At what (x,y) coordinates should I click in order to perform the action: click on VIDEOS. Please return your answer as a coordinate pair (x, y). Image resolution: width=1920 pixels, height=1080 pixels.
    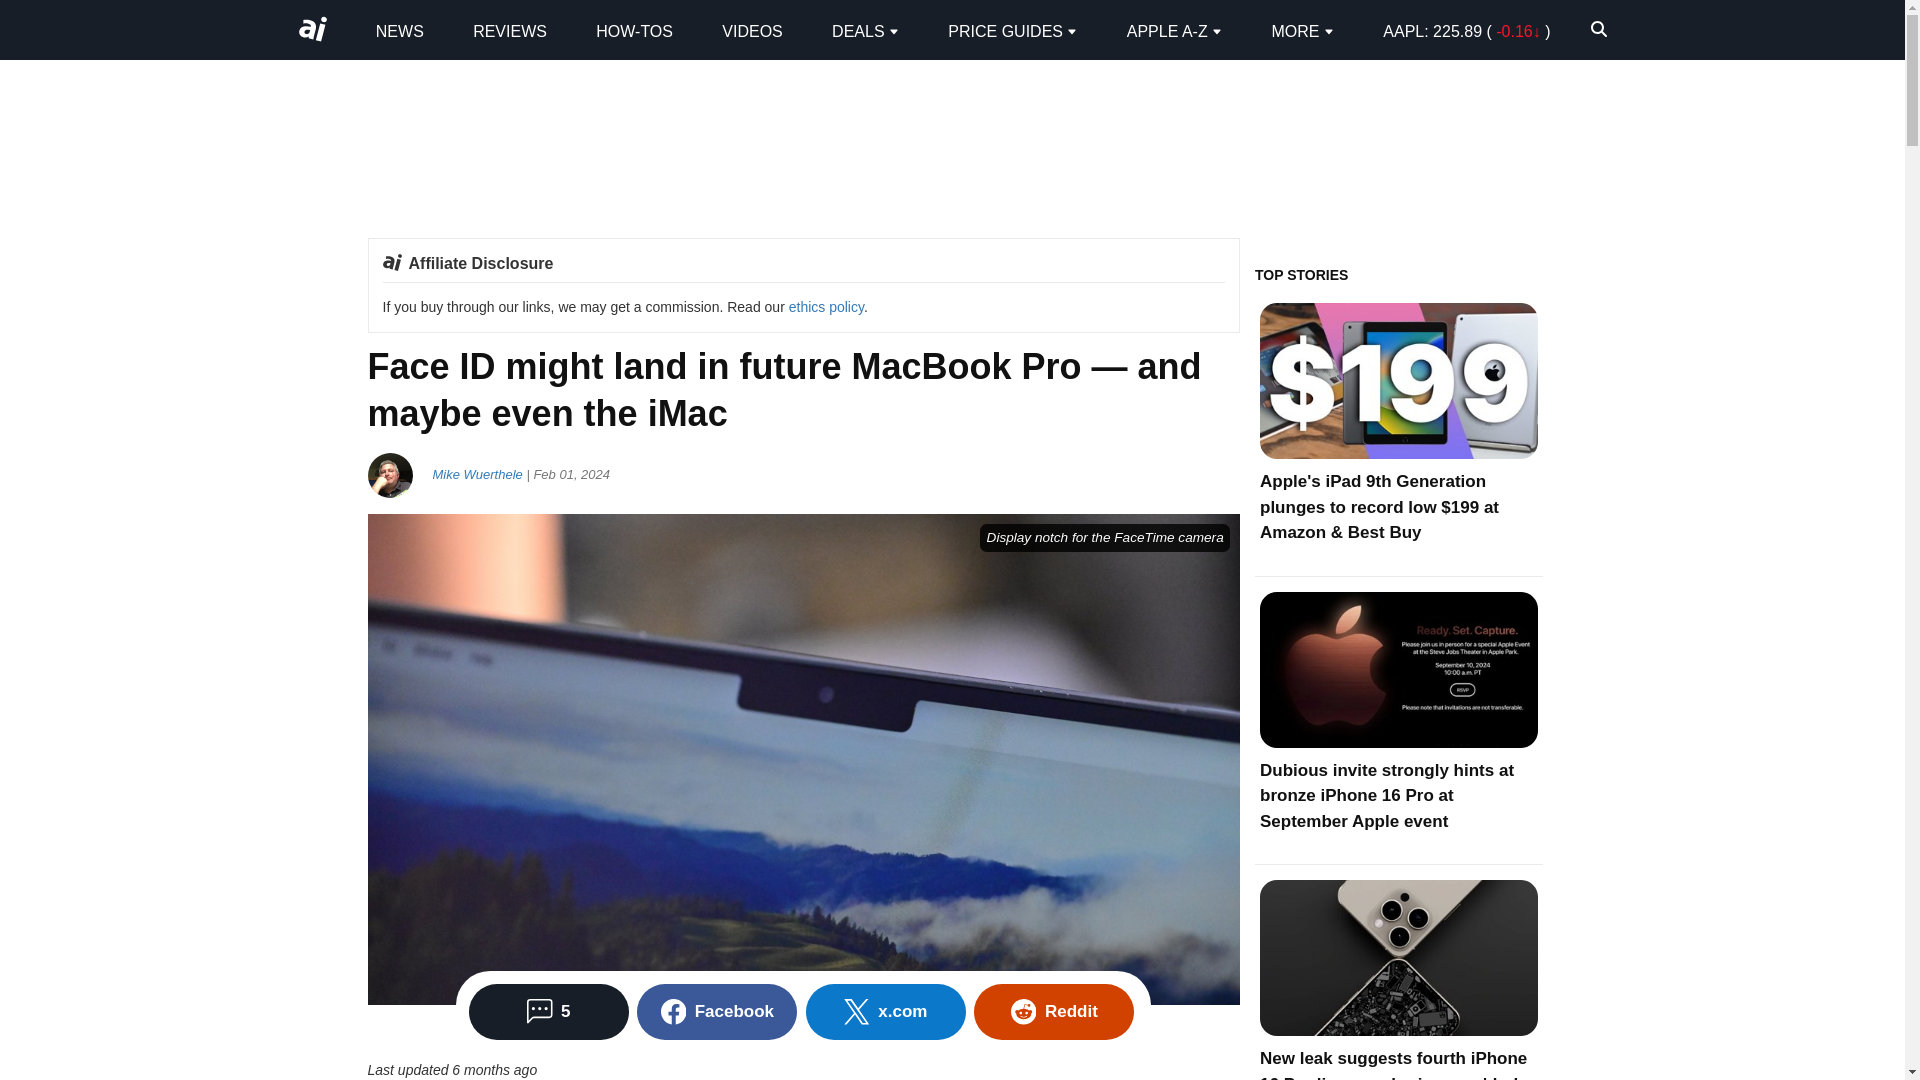
    Looking at the image, I should click on (751, 30).